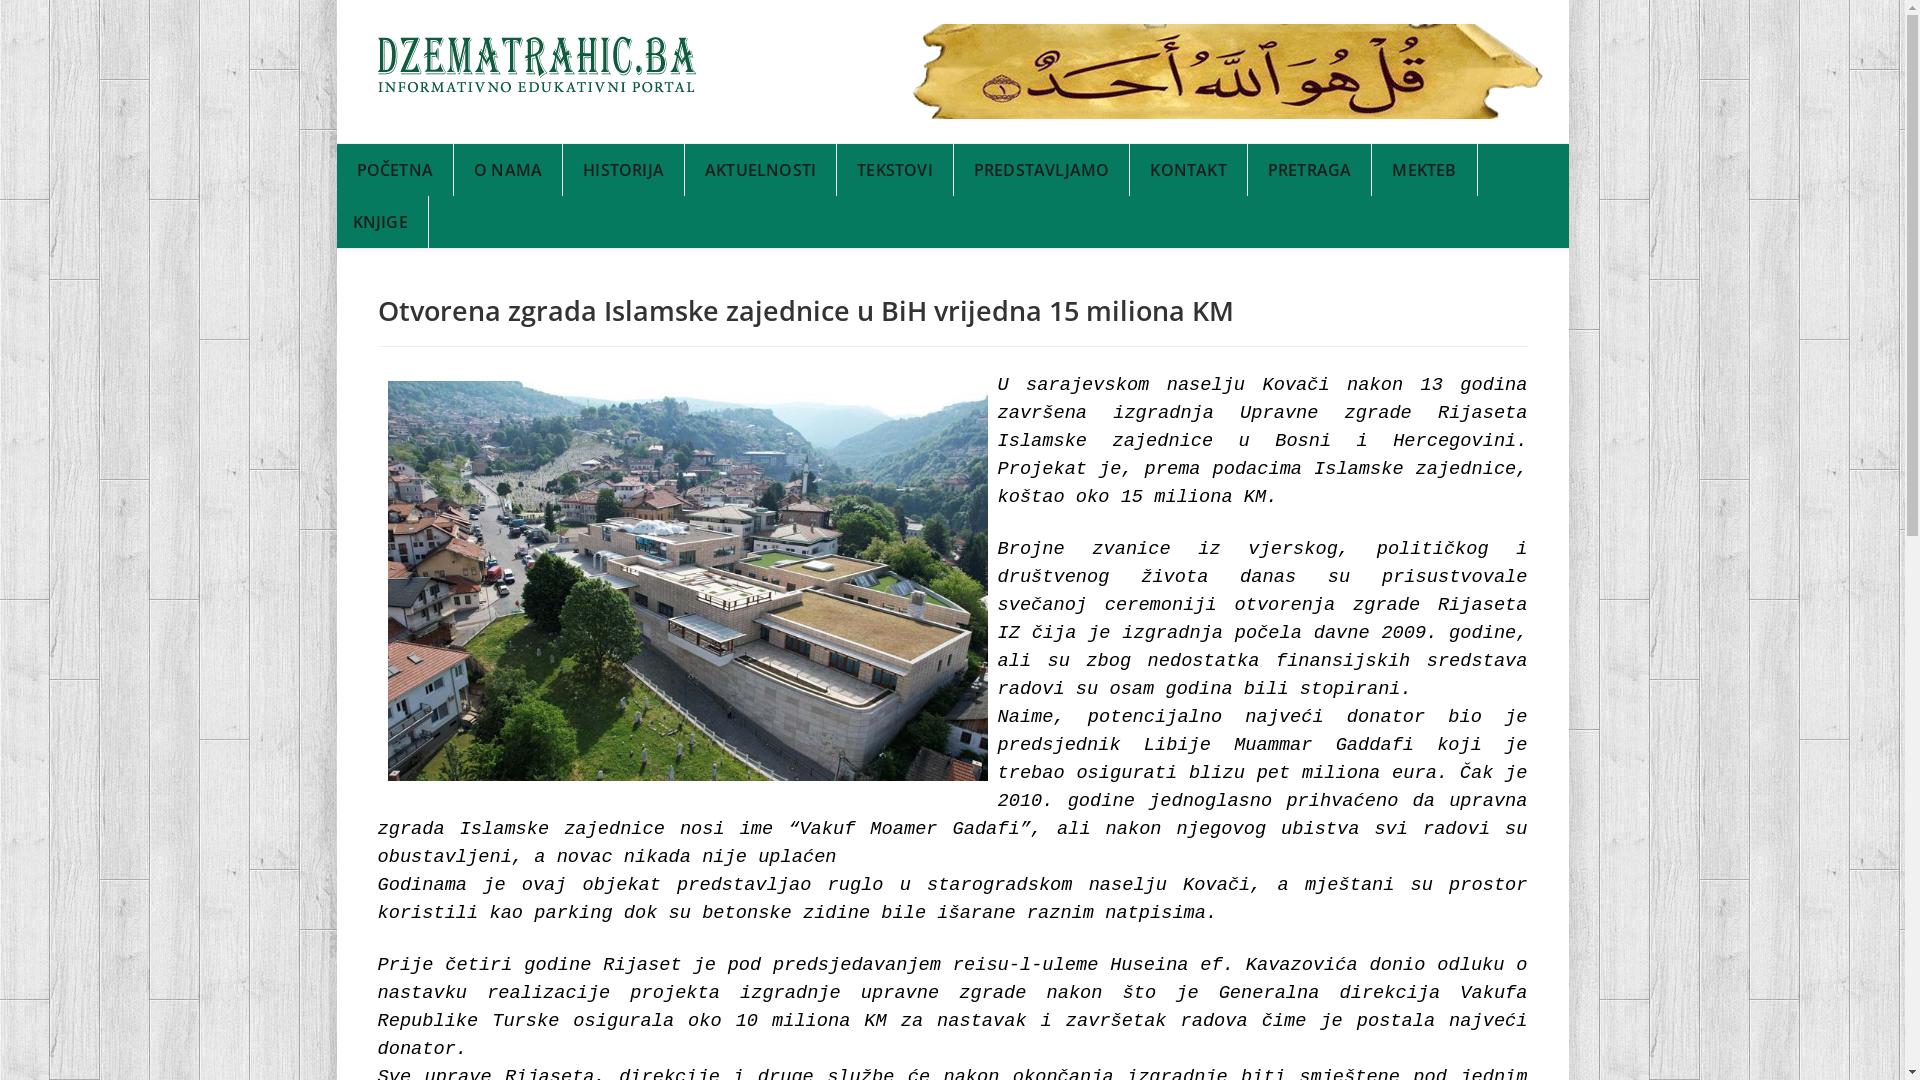  What do you see at coordinates (1188, 170) in the screenshot?
I see `KONTAKT` at bounding box center [1188, 170].